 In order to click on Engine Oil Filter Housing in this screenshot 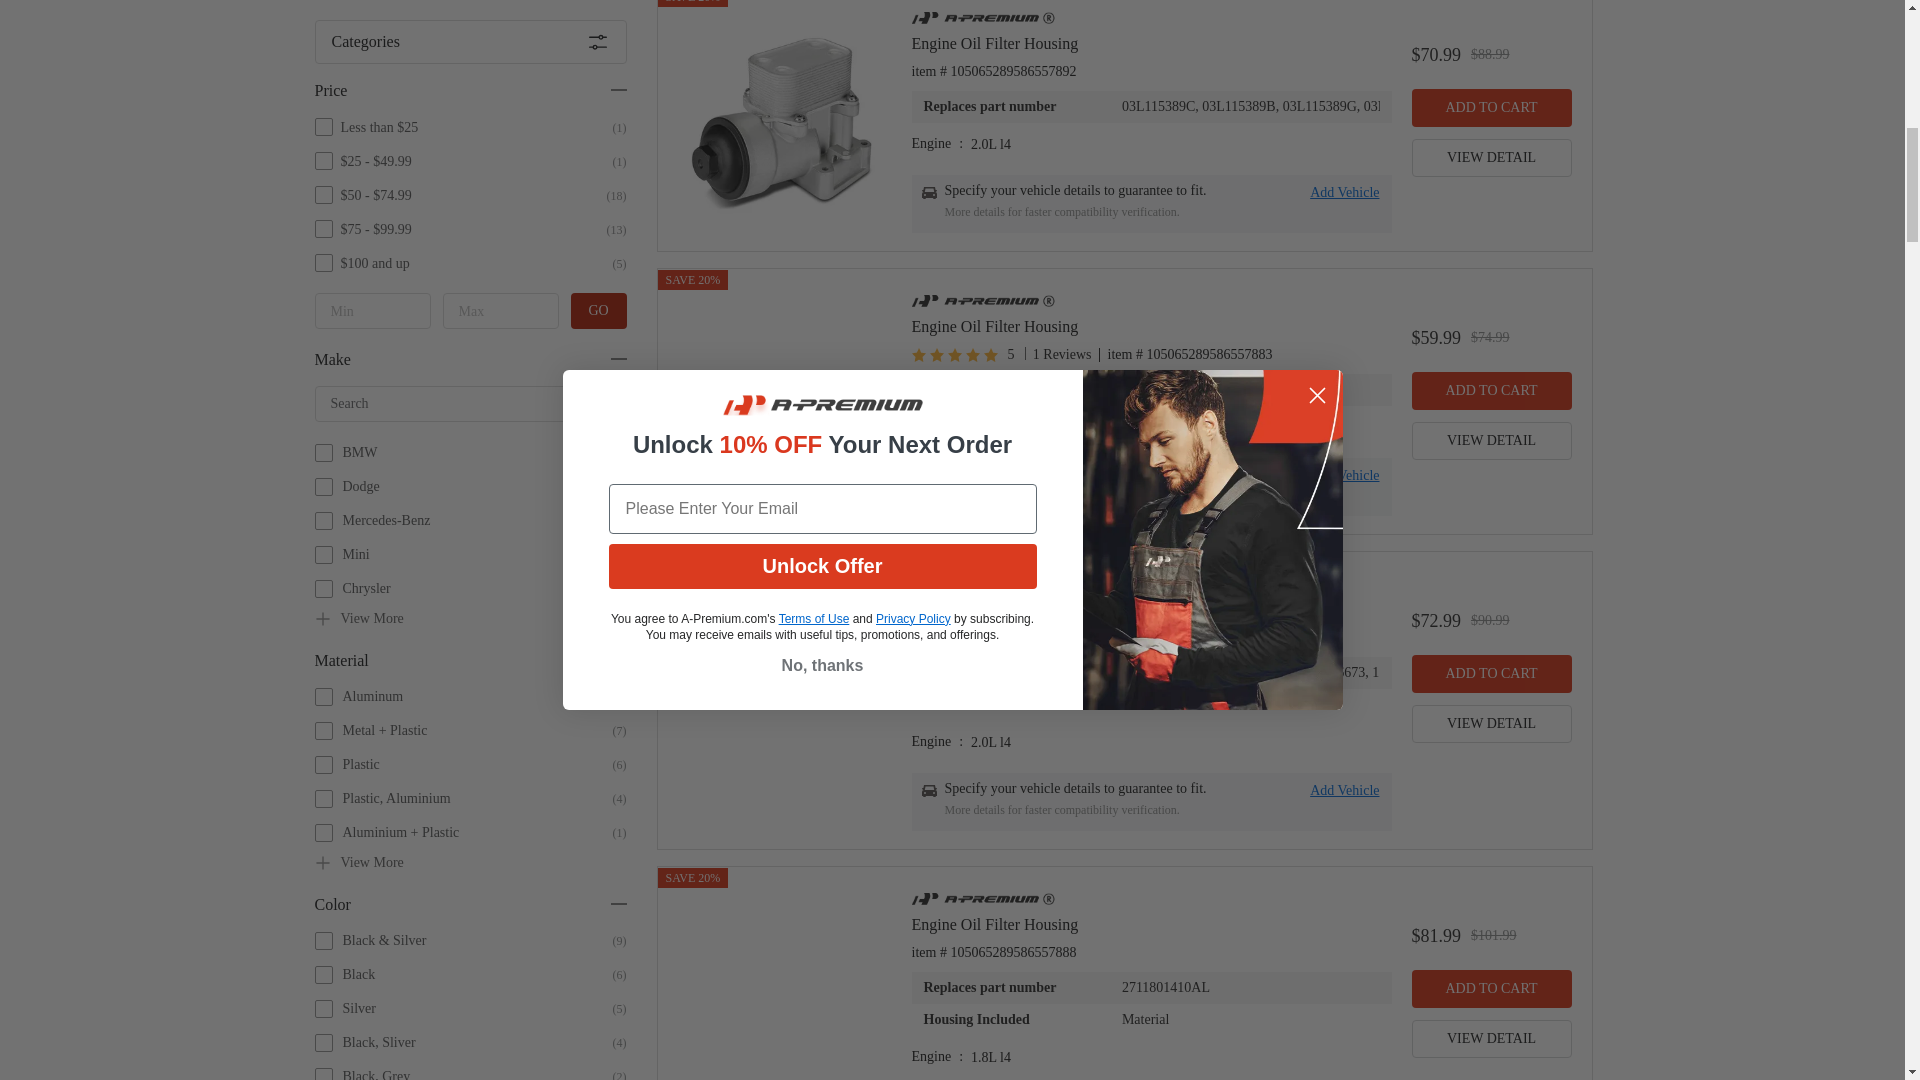, I will do `click(1152, 609)`.